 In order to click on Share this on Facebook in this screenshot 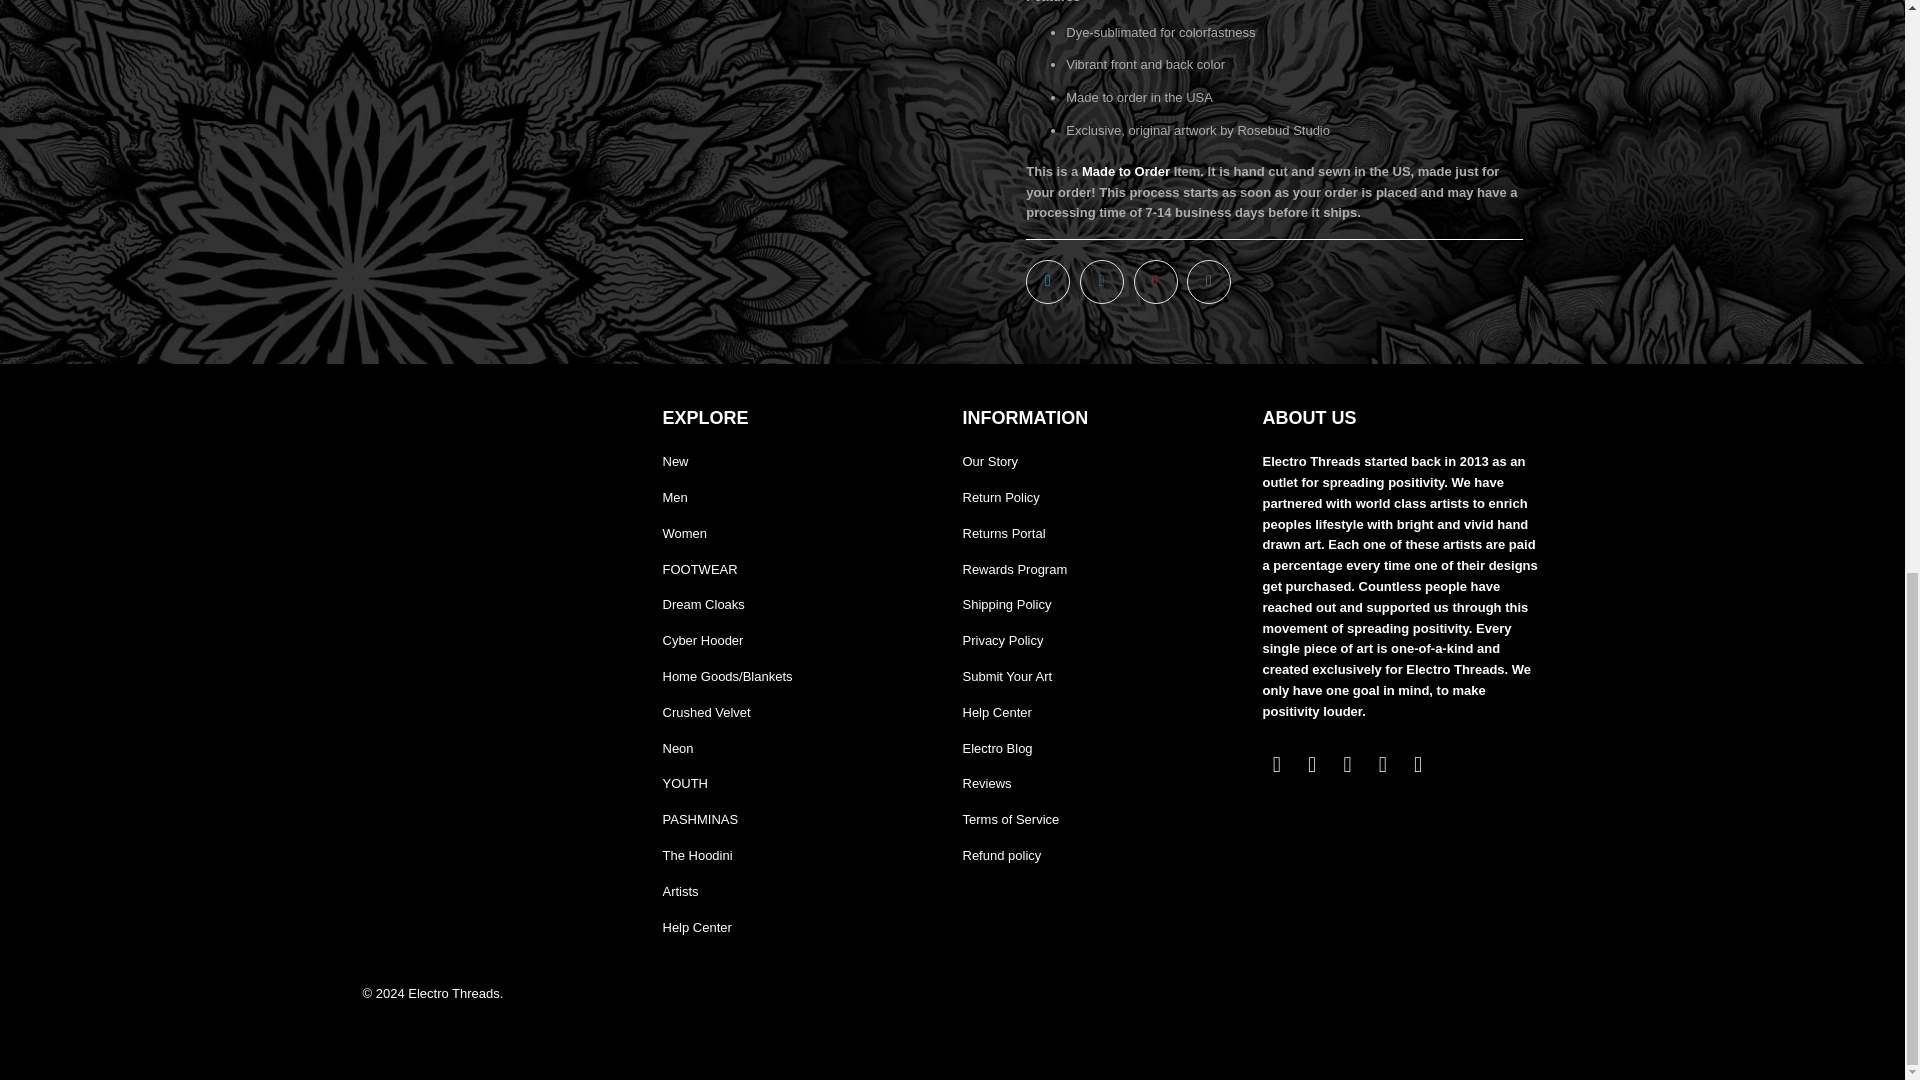, I will do `click(1101, 282)`.